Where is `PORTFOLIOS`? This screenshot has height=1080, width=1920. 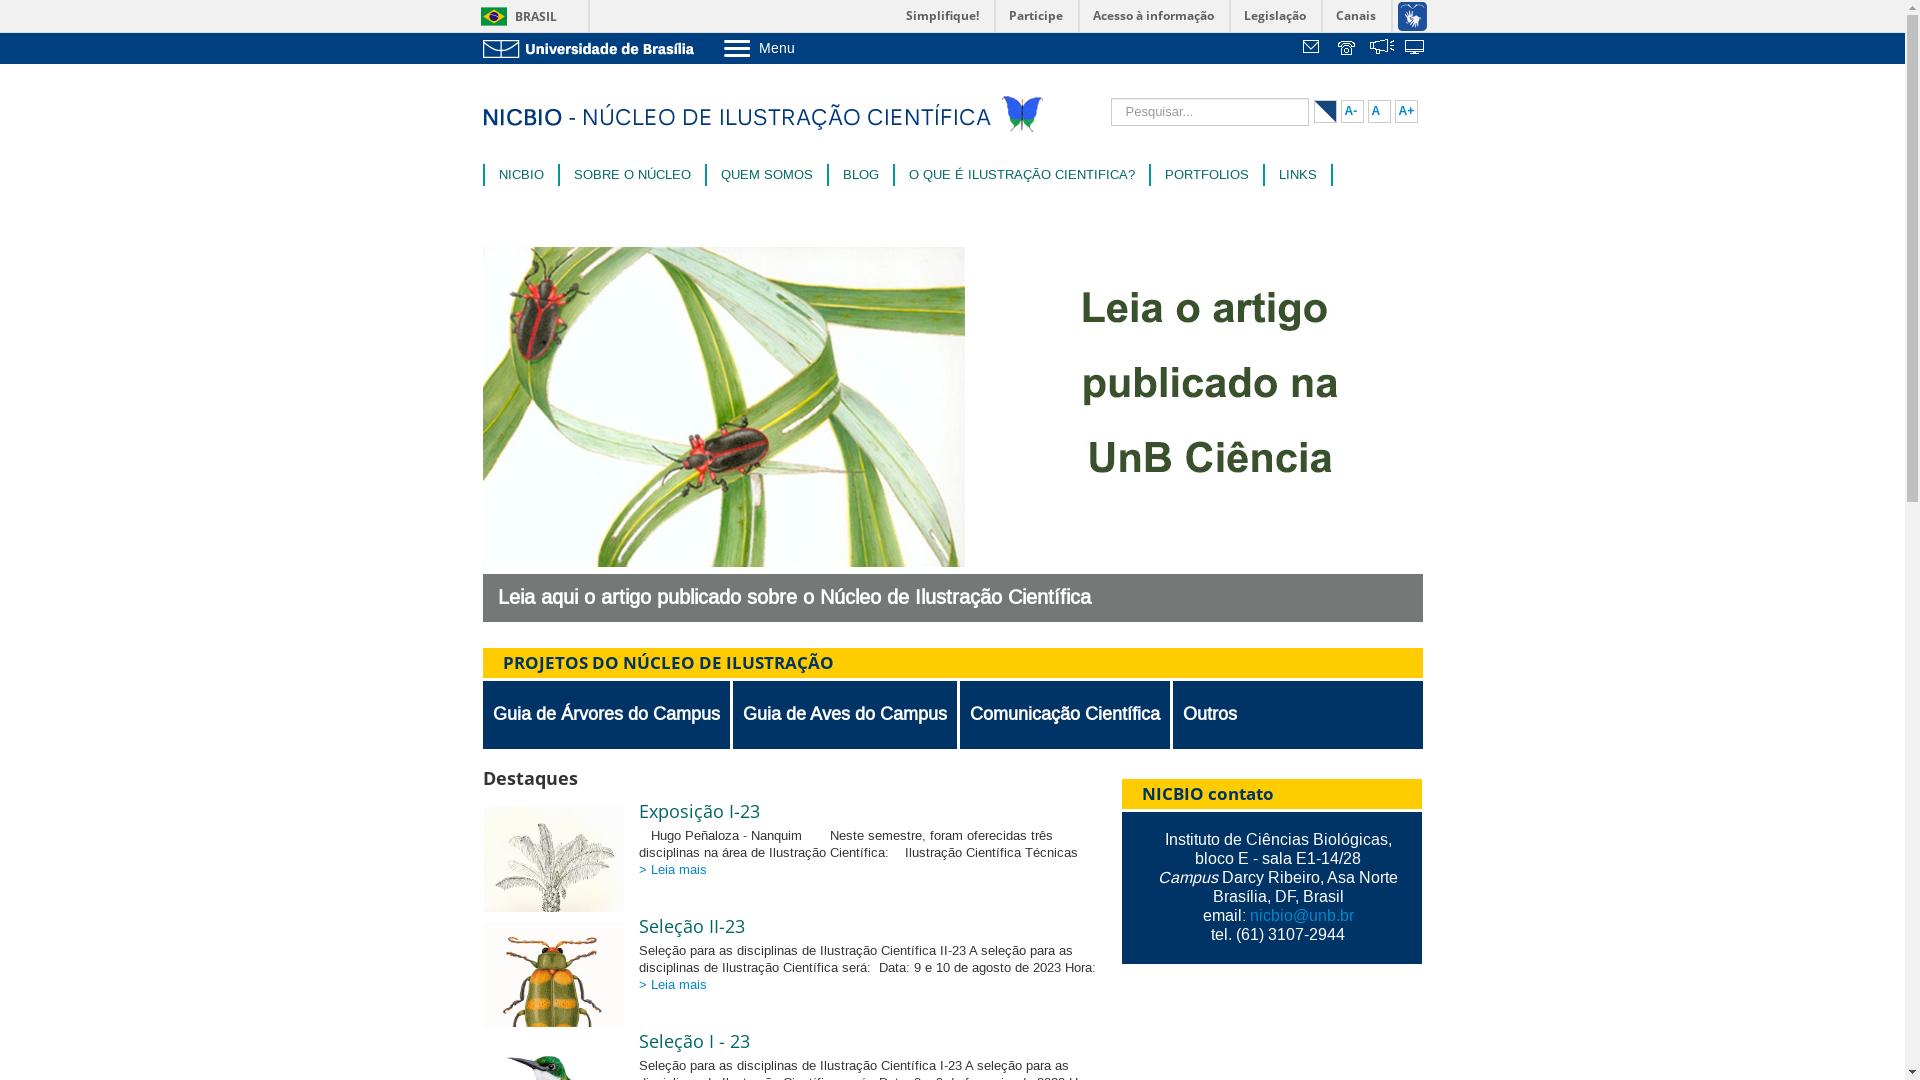
PORTFOLIOS is located at coordinates (1206, 175).